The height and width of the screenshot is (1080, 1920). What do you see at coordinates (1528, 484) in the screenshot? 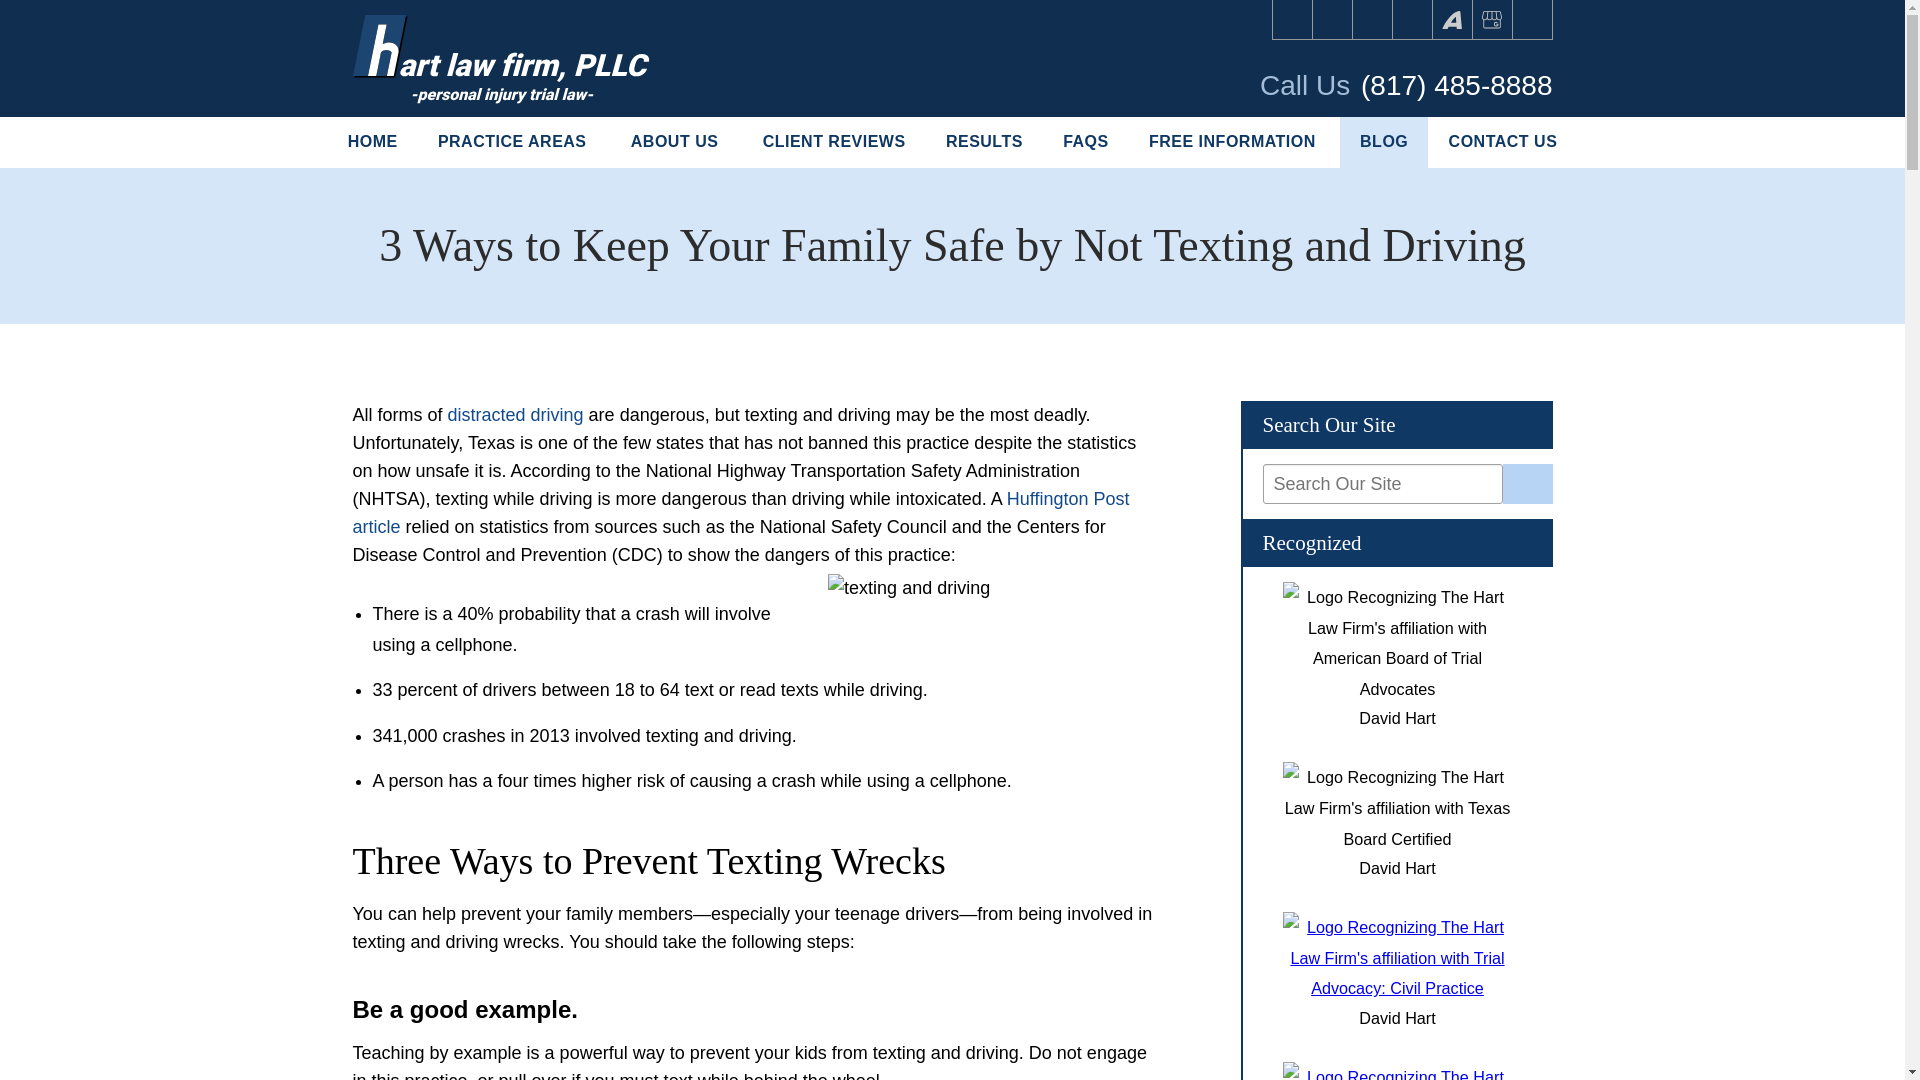
I see `Search` at bounding box center [1528, 484].